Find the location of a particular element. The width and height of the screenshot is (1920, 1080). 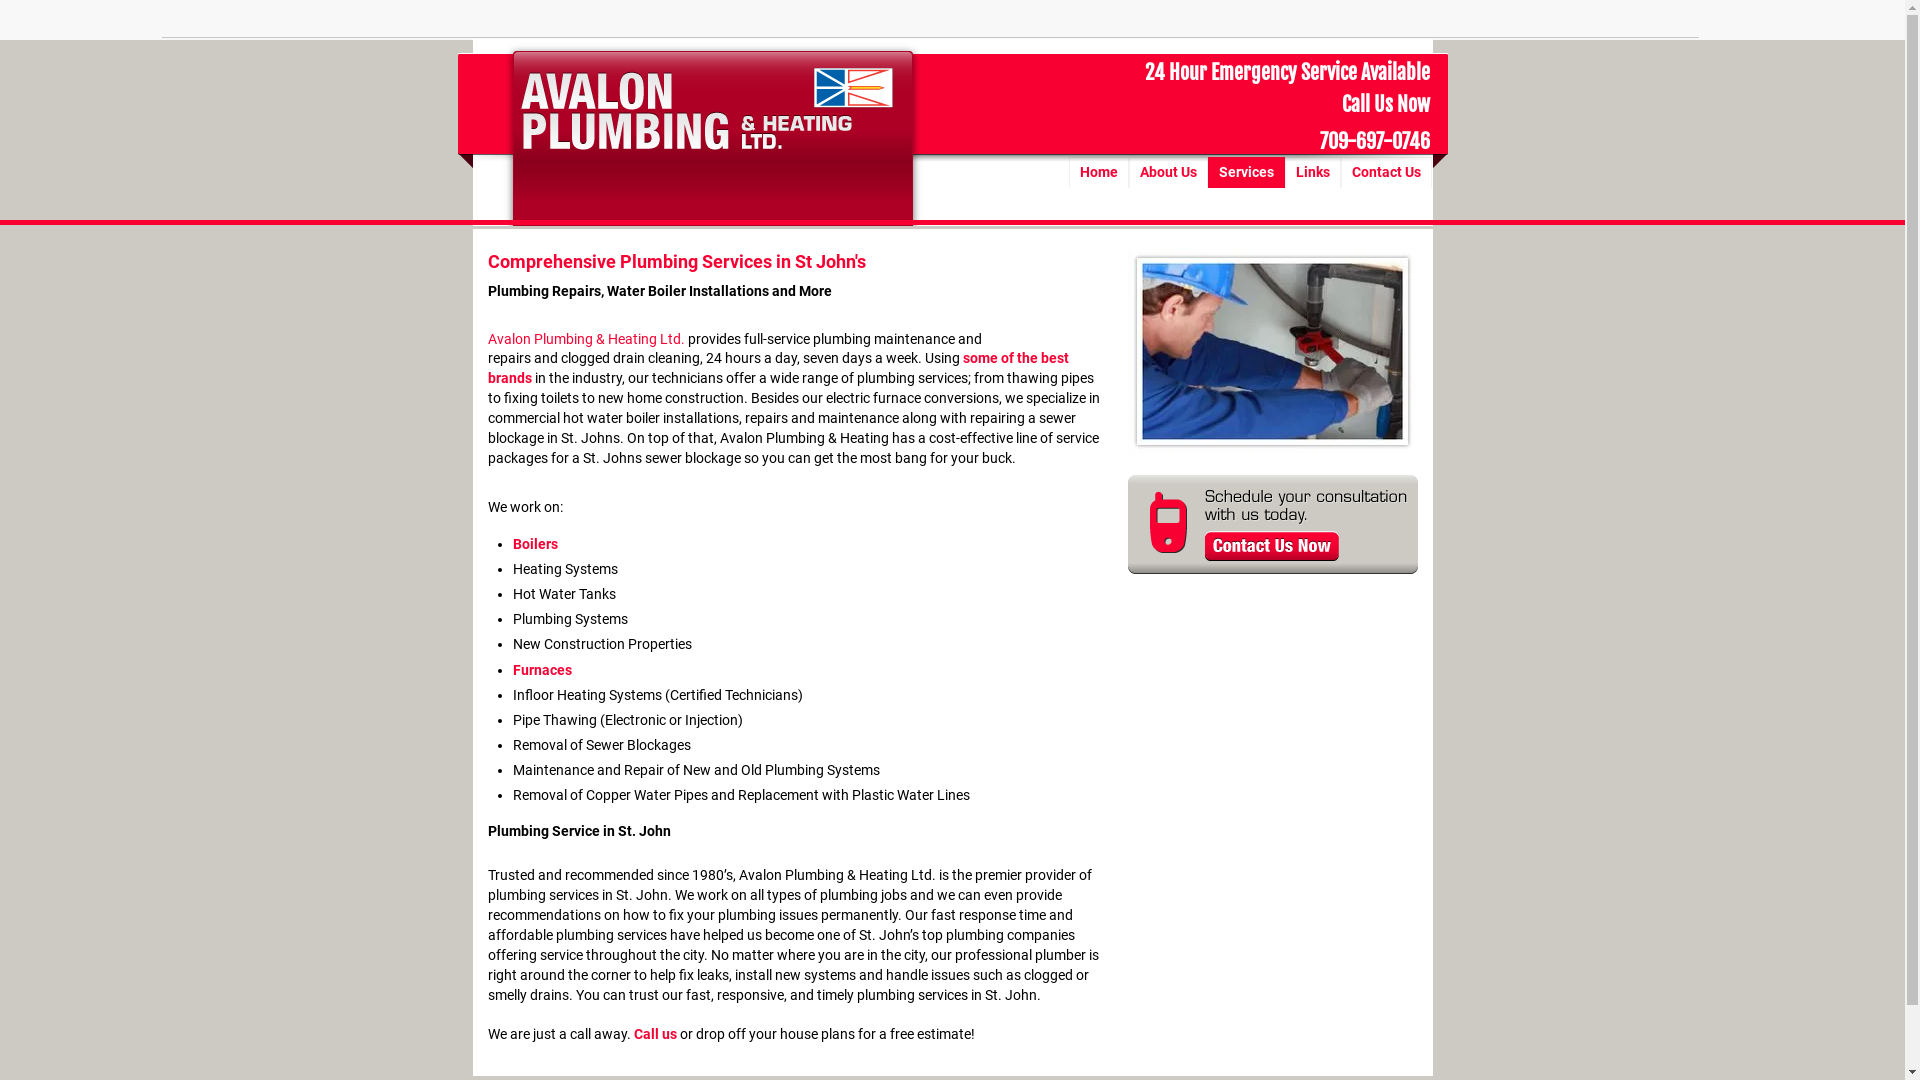

Boilers is located at coordinates (536, 544).